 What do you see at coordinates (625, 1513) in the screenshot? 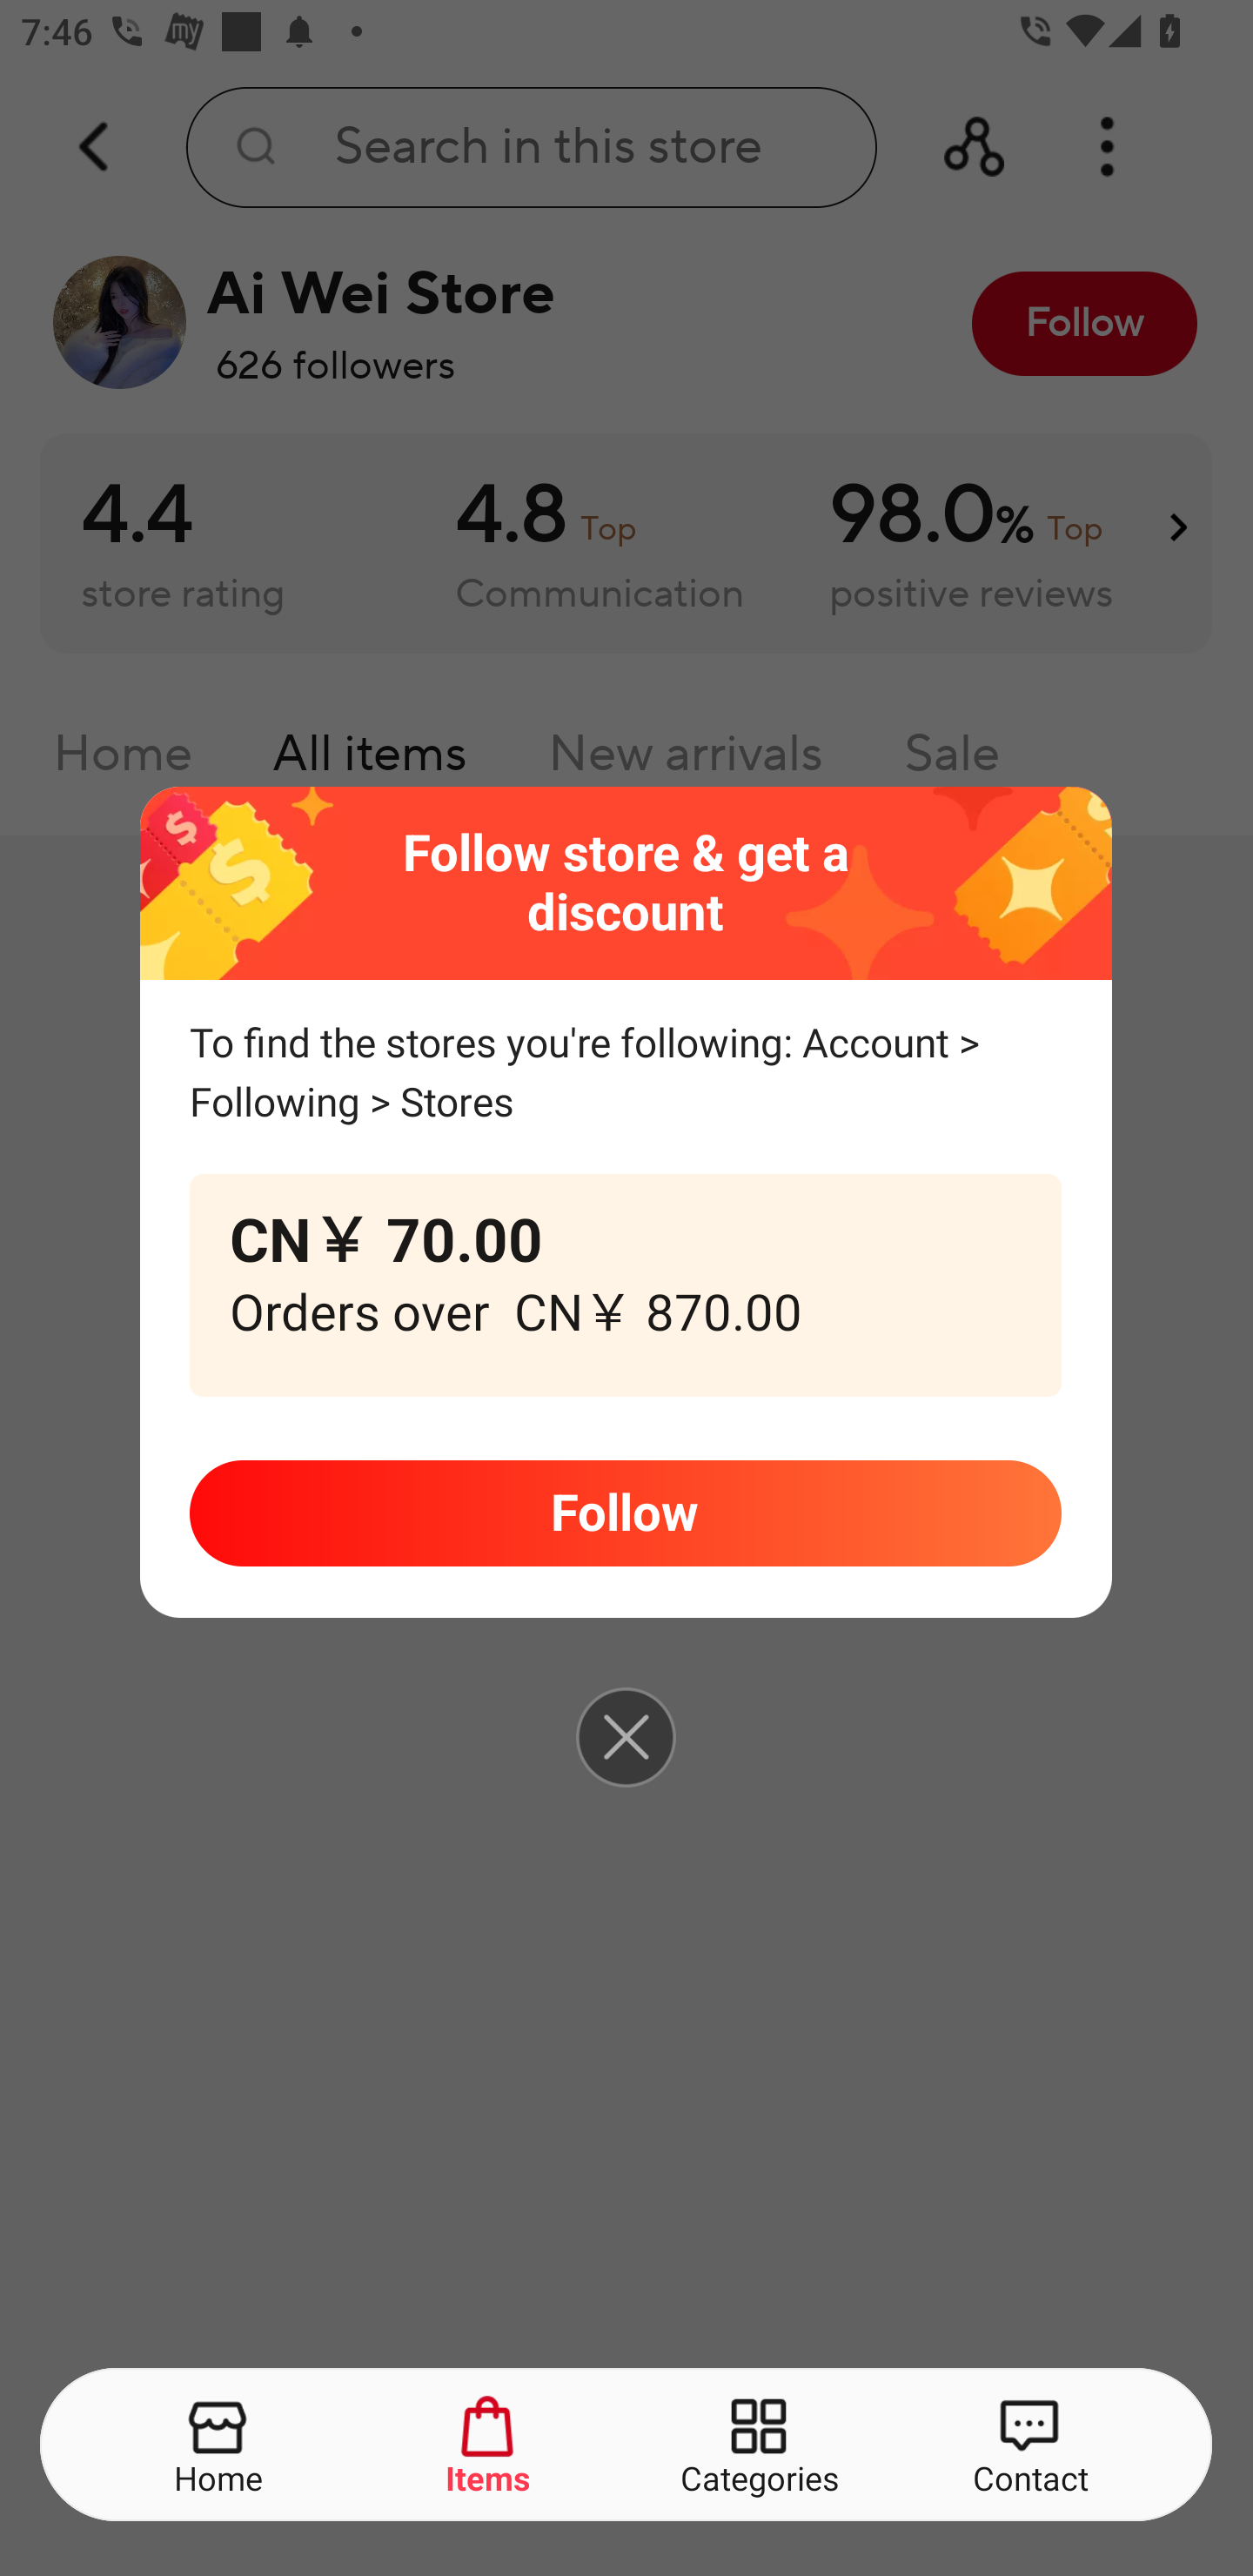
I see `Follow` at bounding box center [625, 1513].